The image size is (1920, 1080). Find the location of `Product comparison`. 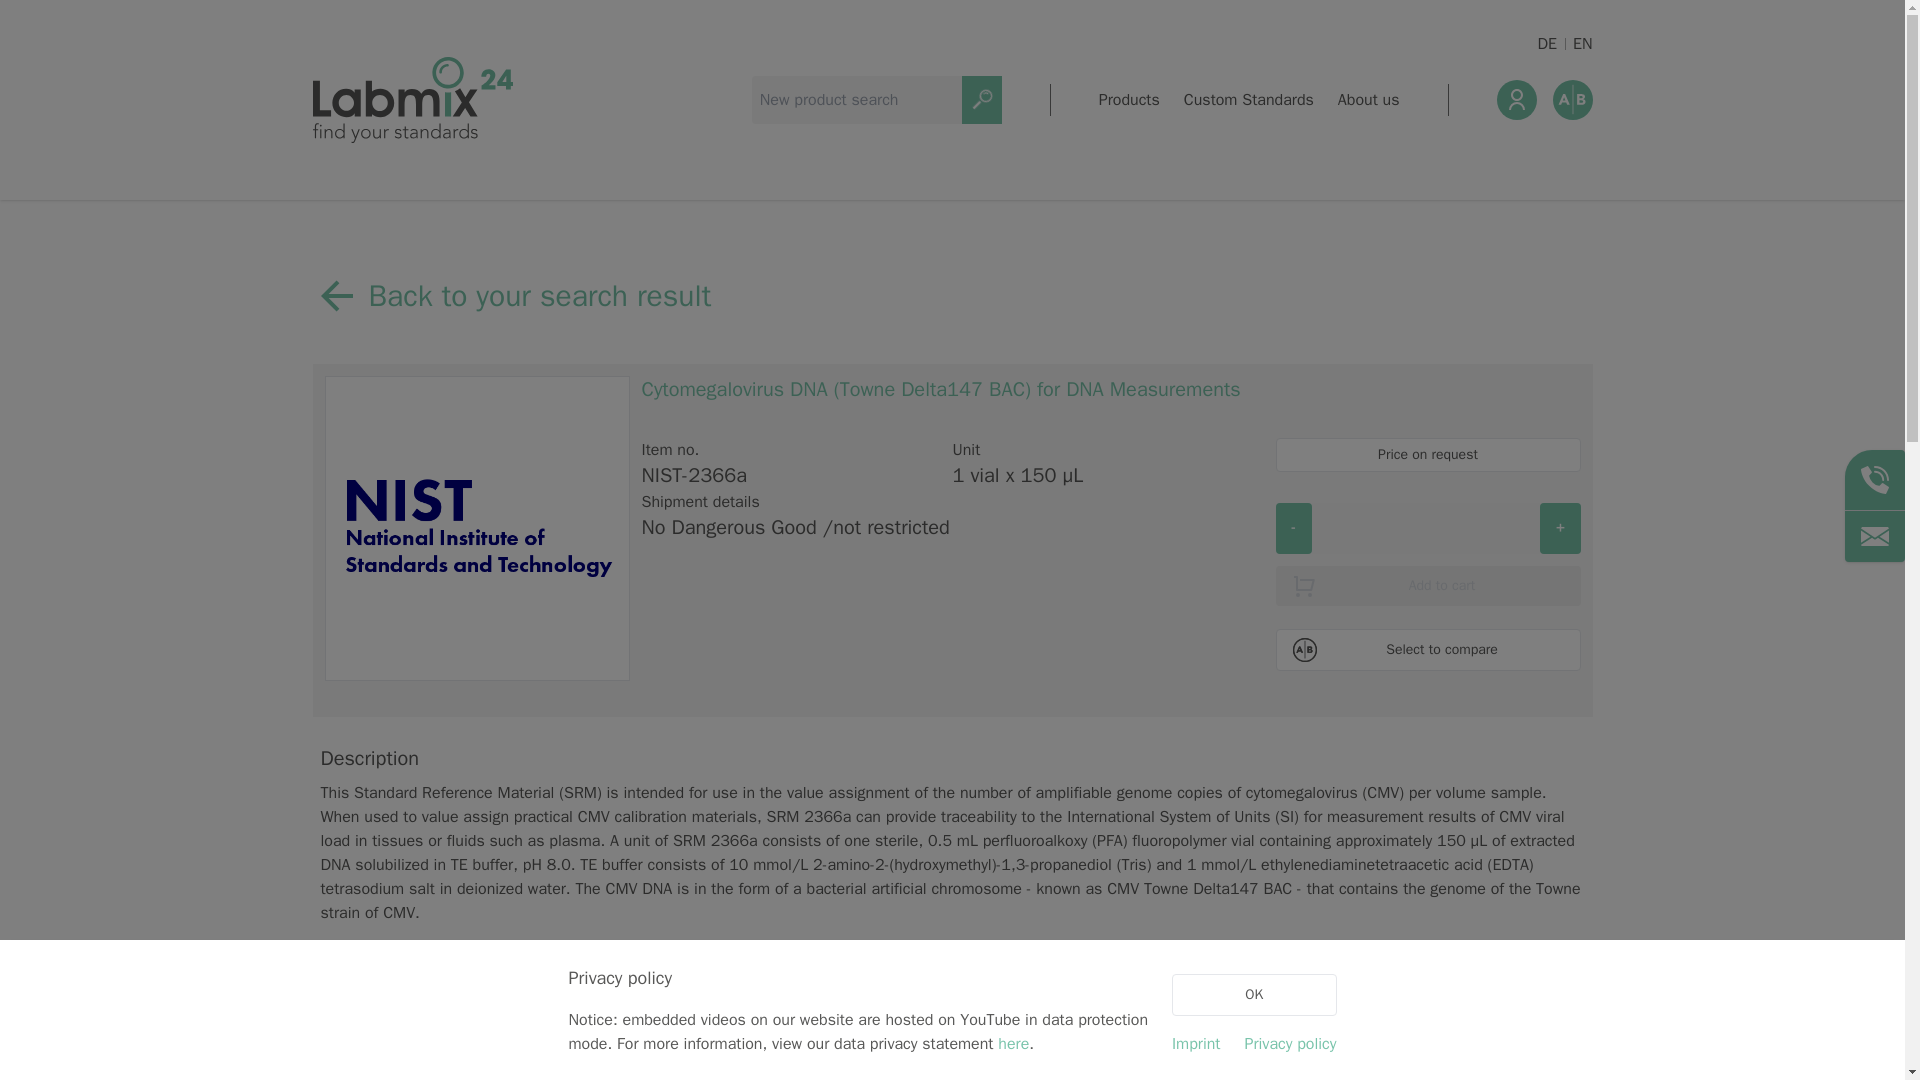

Product comparison is located at coordinates (1571, 99).